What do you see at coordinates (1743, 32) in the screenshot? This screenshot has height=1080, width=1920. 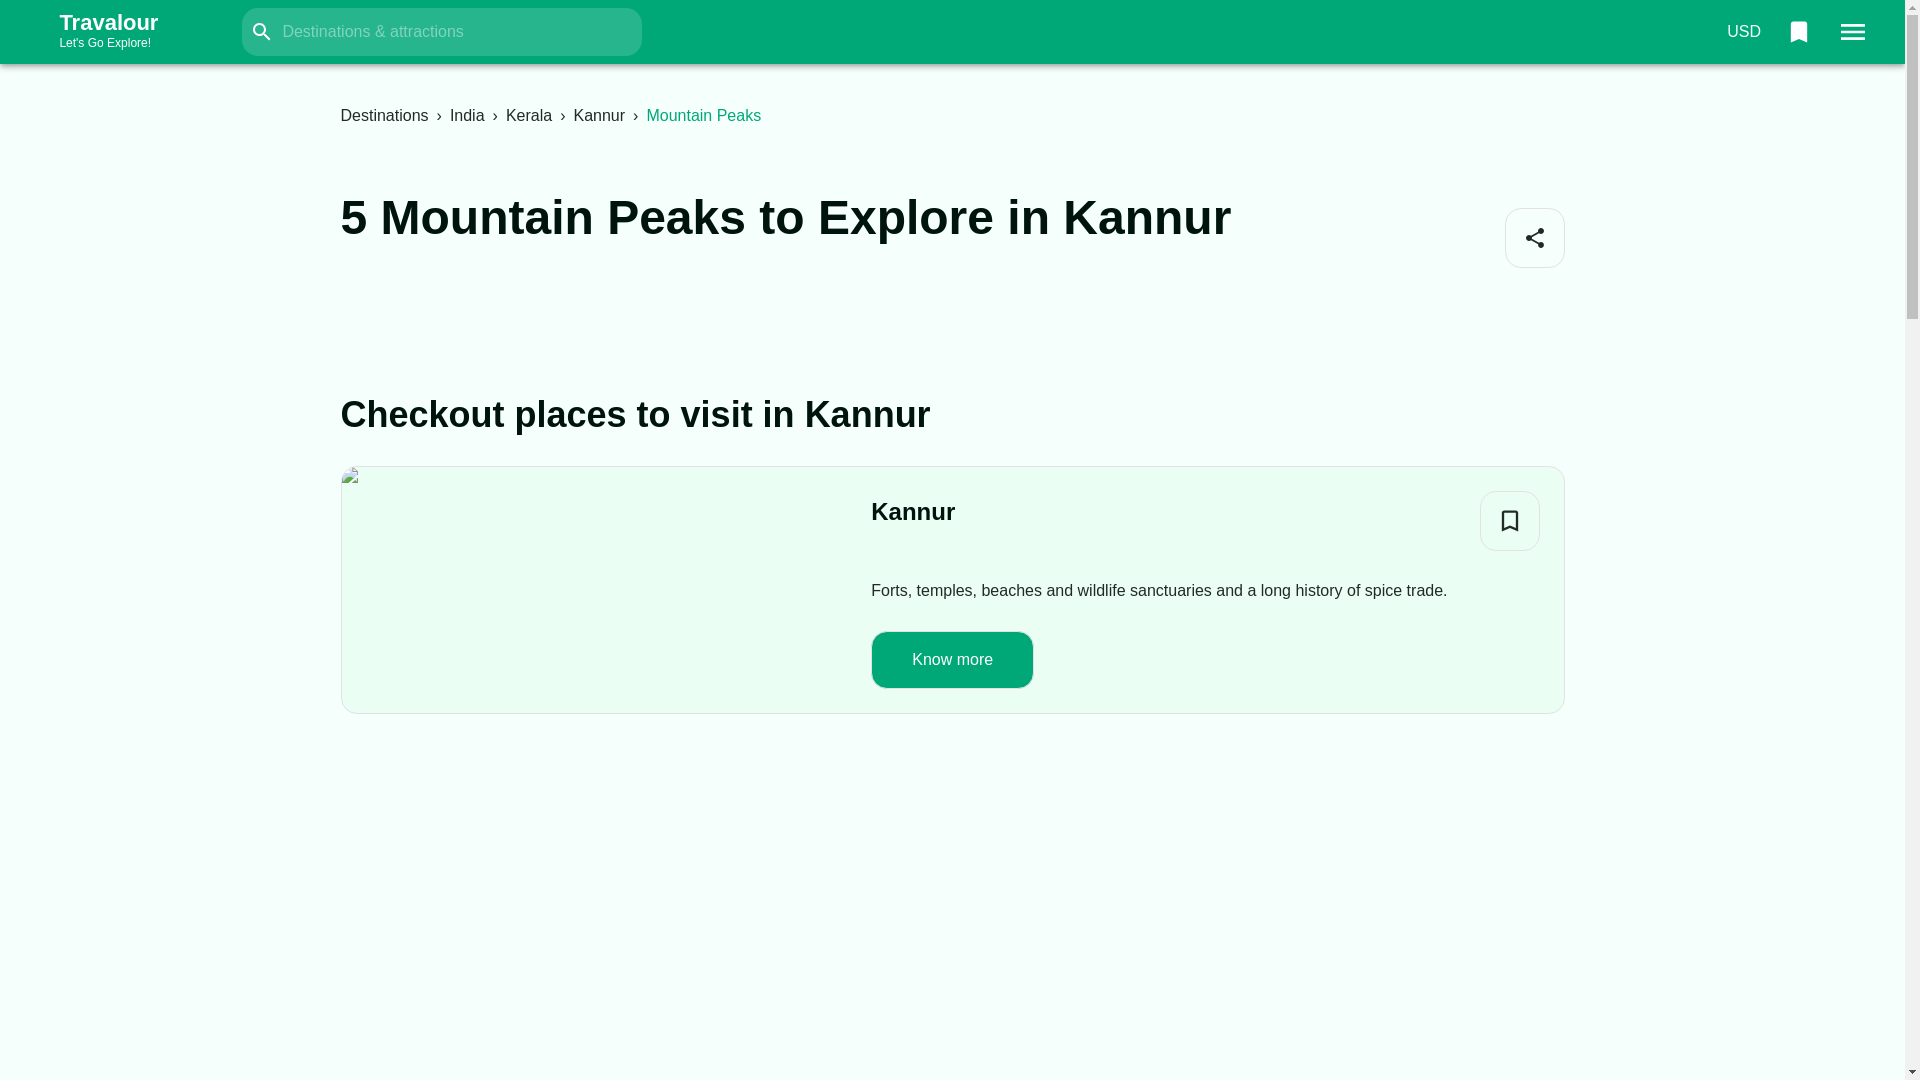 I see `Kannur` at bounding box center [1743, 32].